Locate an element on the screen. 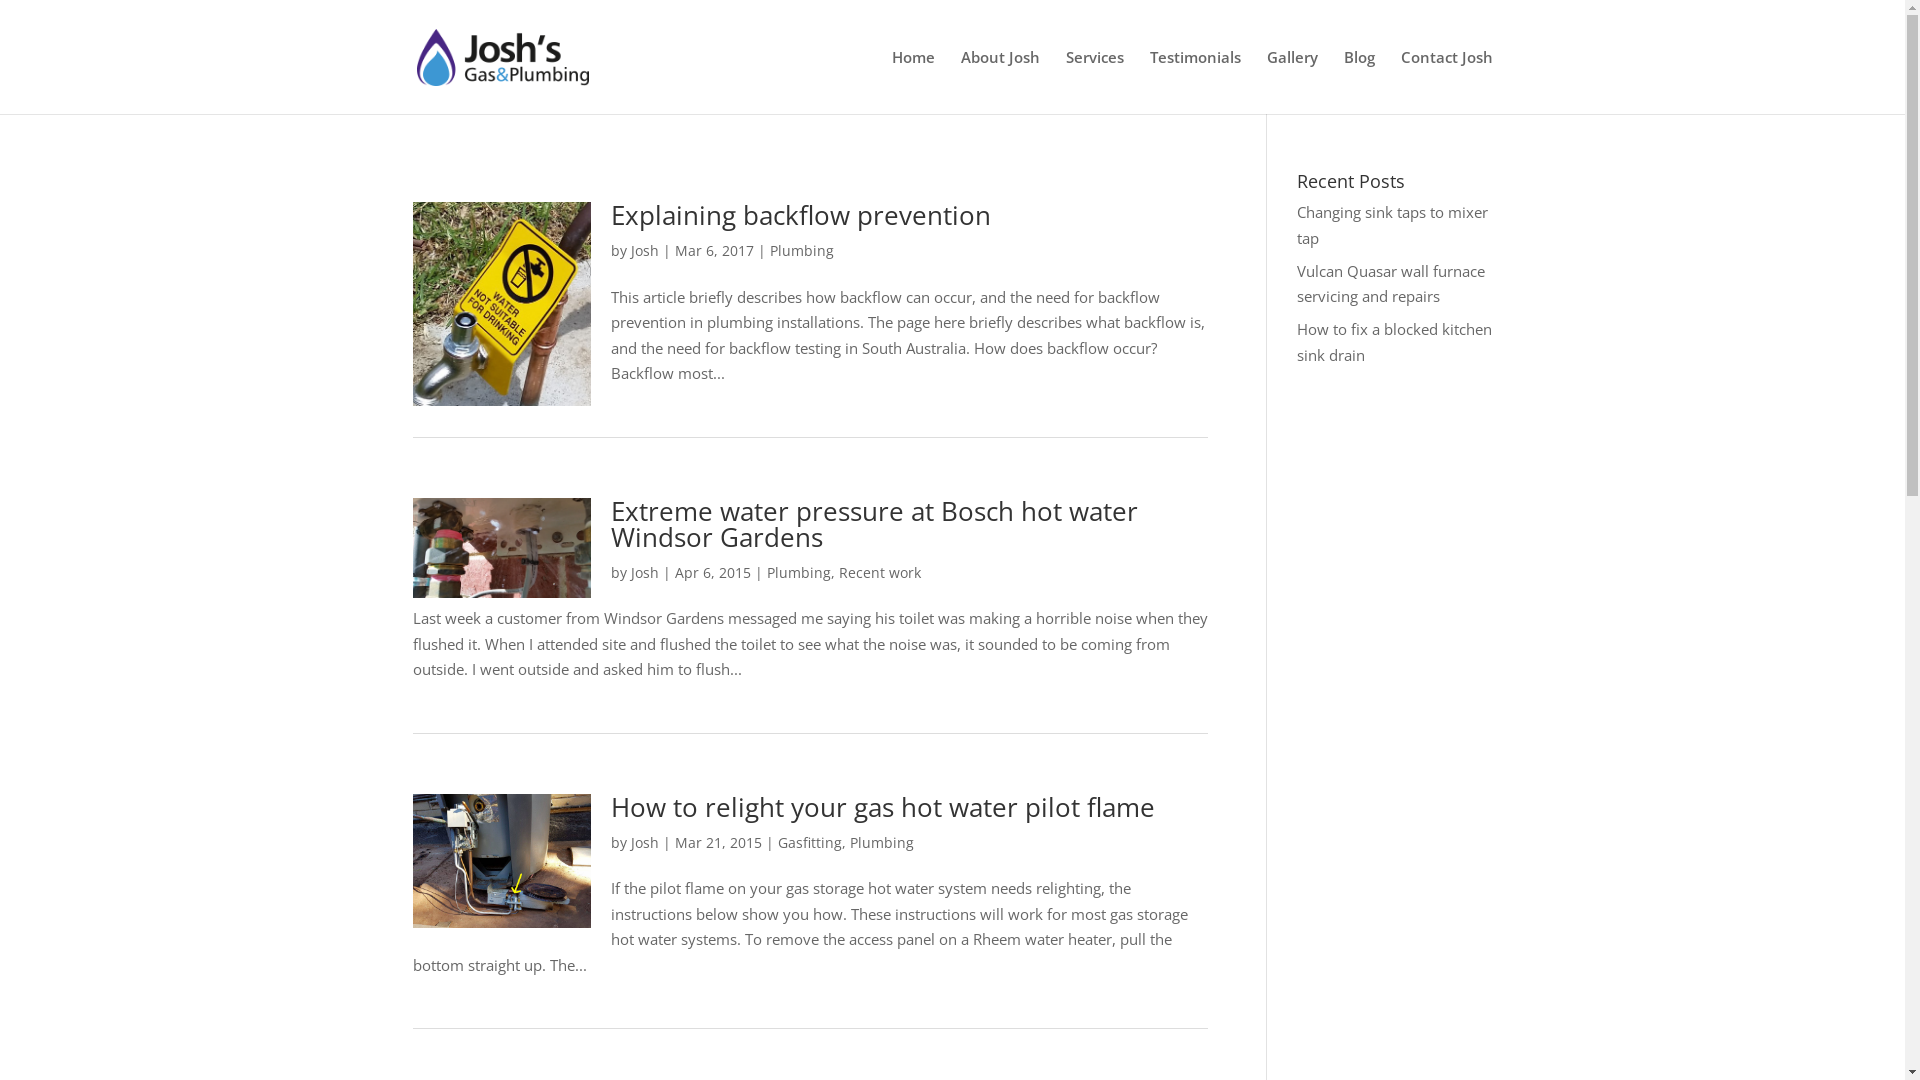 This screenshot has height=1080, width=1920. Explaining backflow prevention is located at coordinates (801, 215).